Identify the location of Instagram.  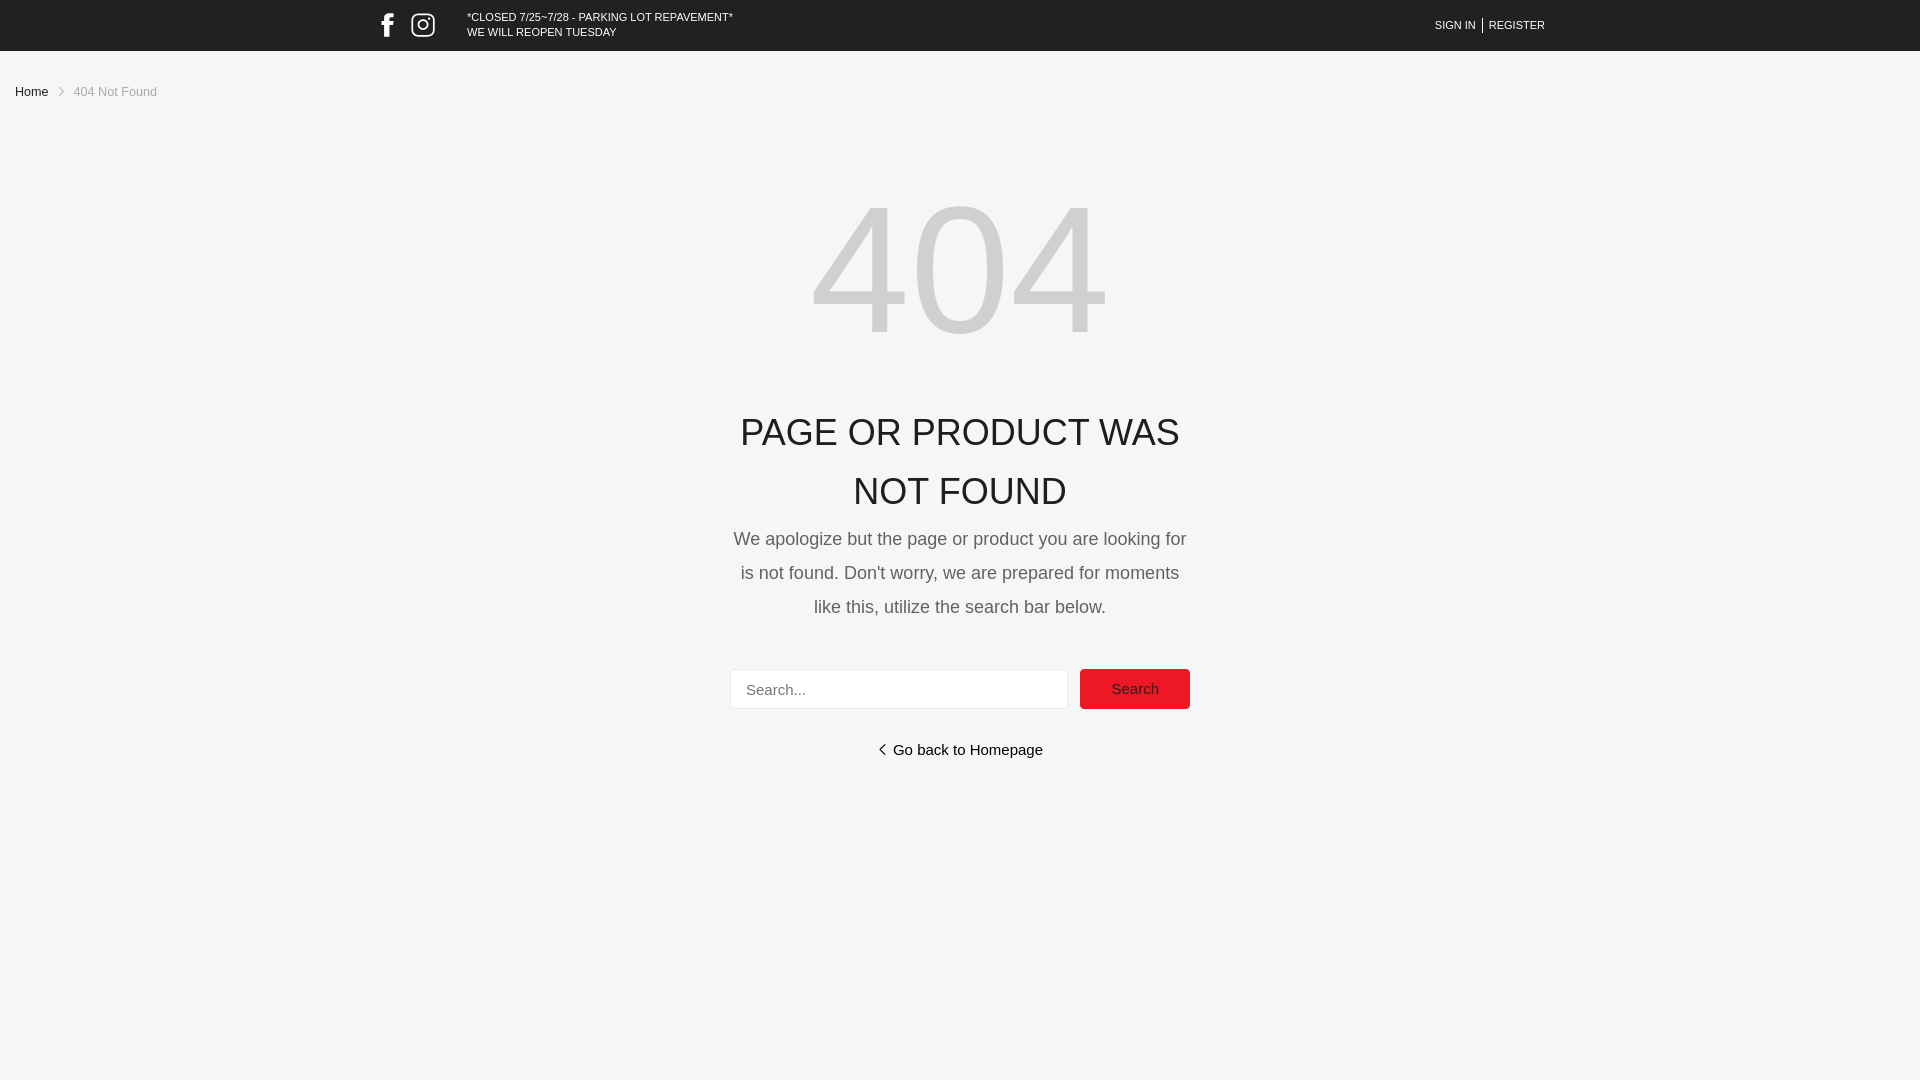
(422, 24).